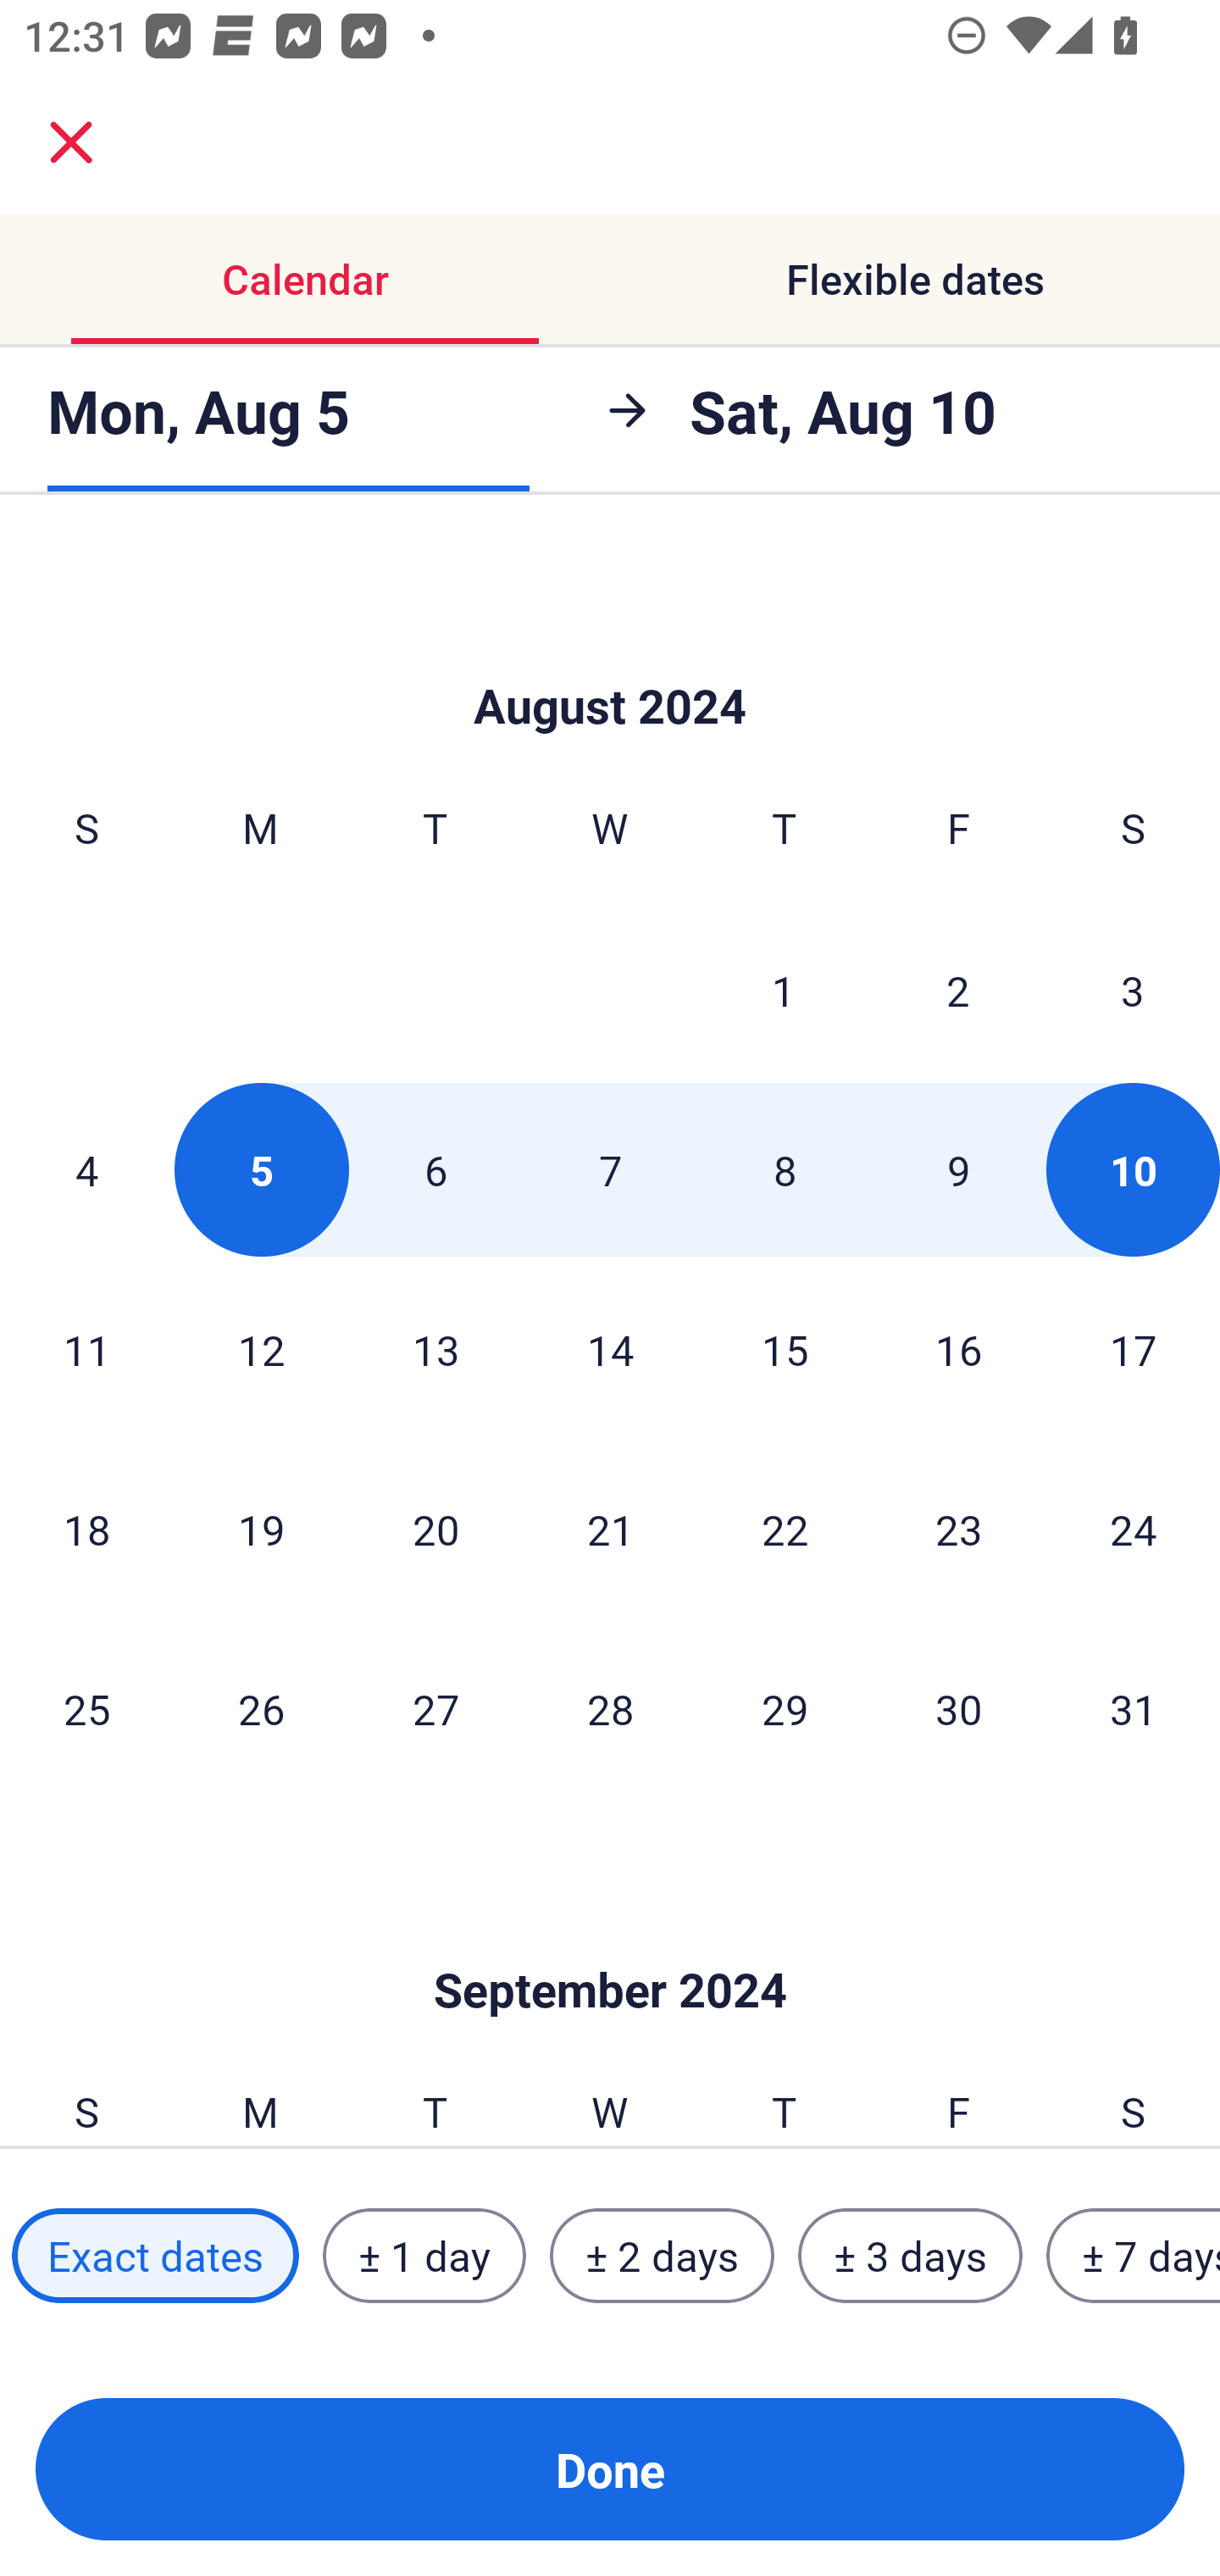 The image size is (1220, 2576). I want to click on Skip to Done, so click(610, 1940).